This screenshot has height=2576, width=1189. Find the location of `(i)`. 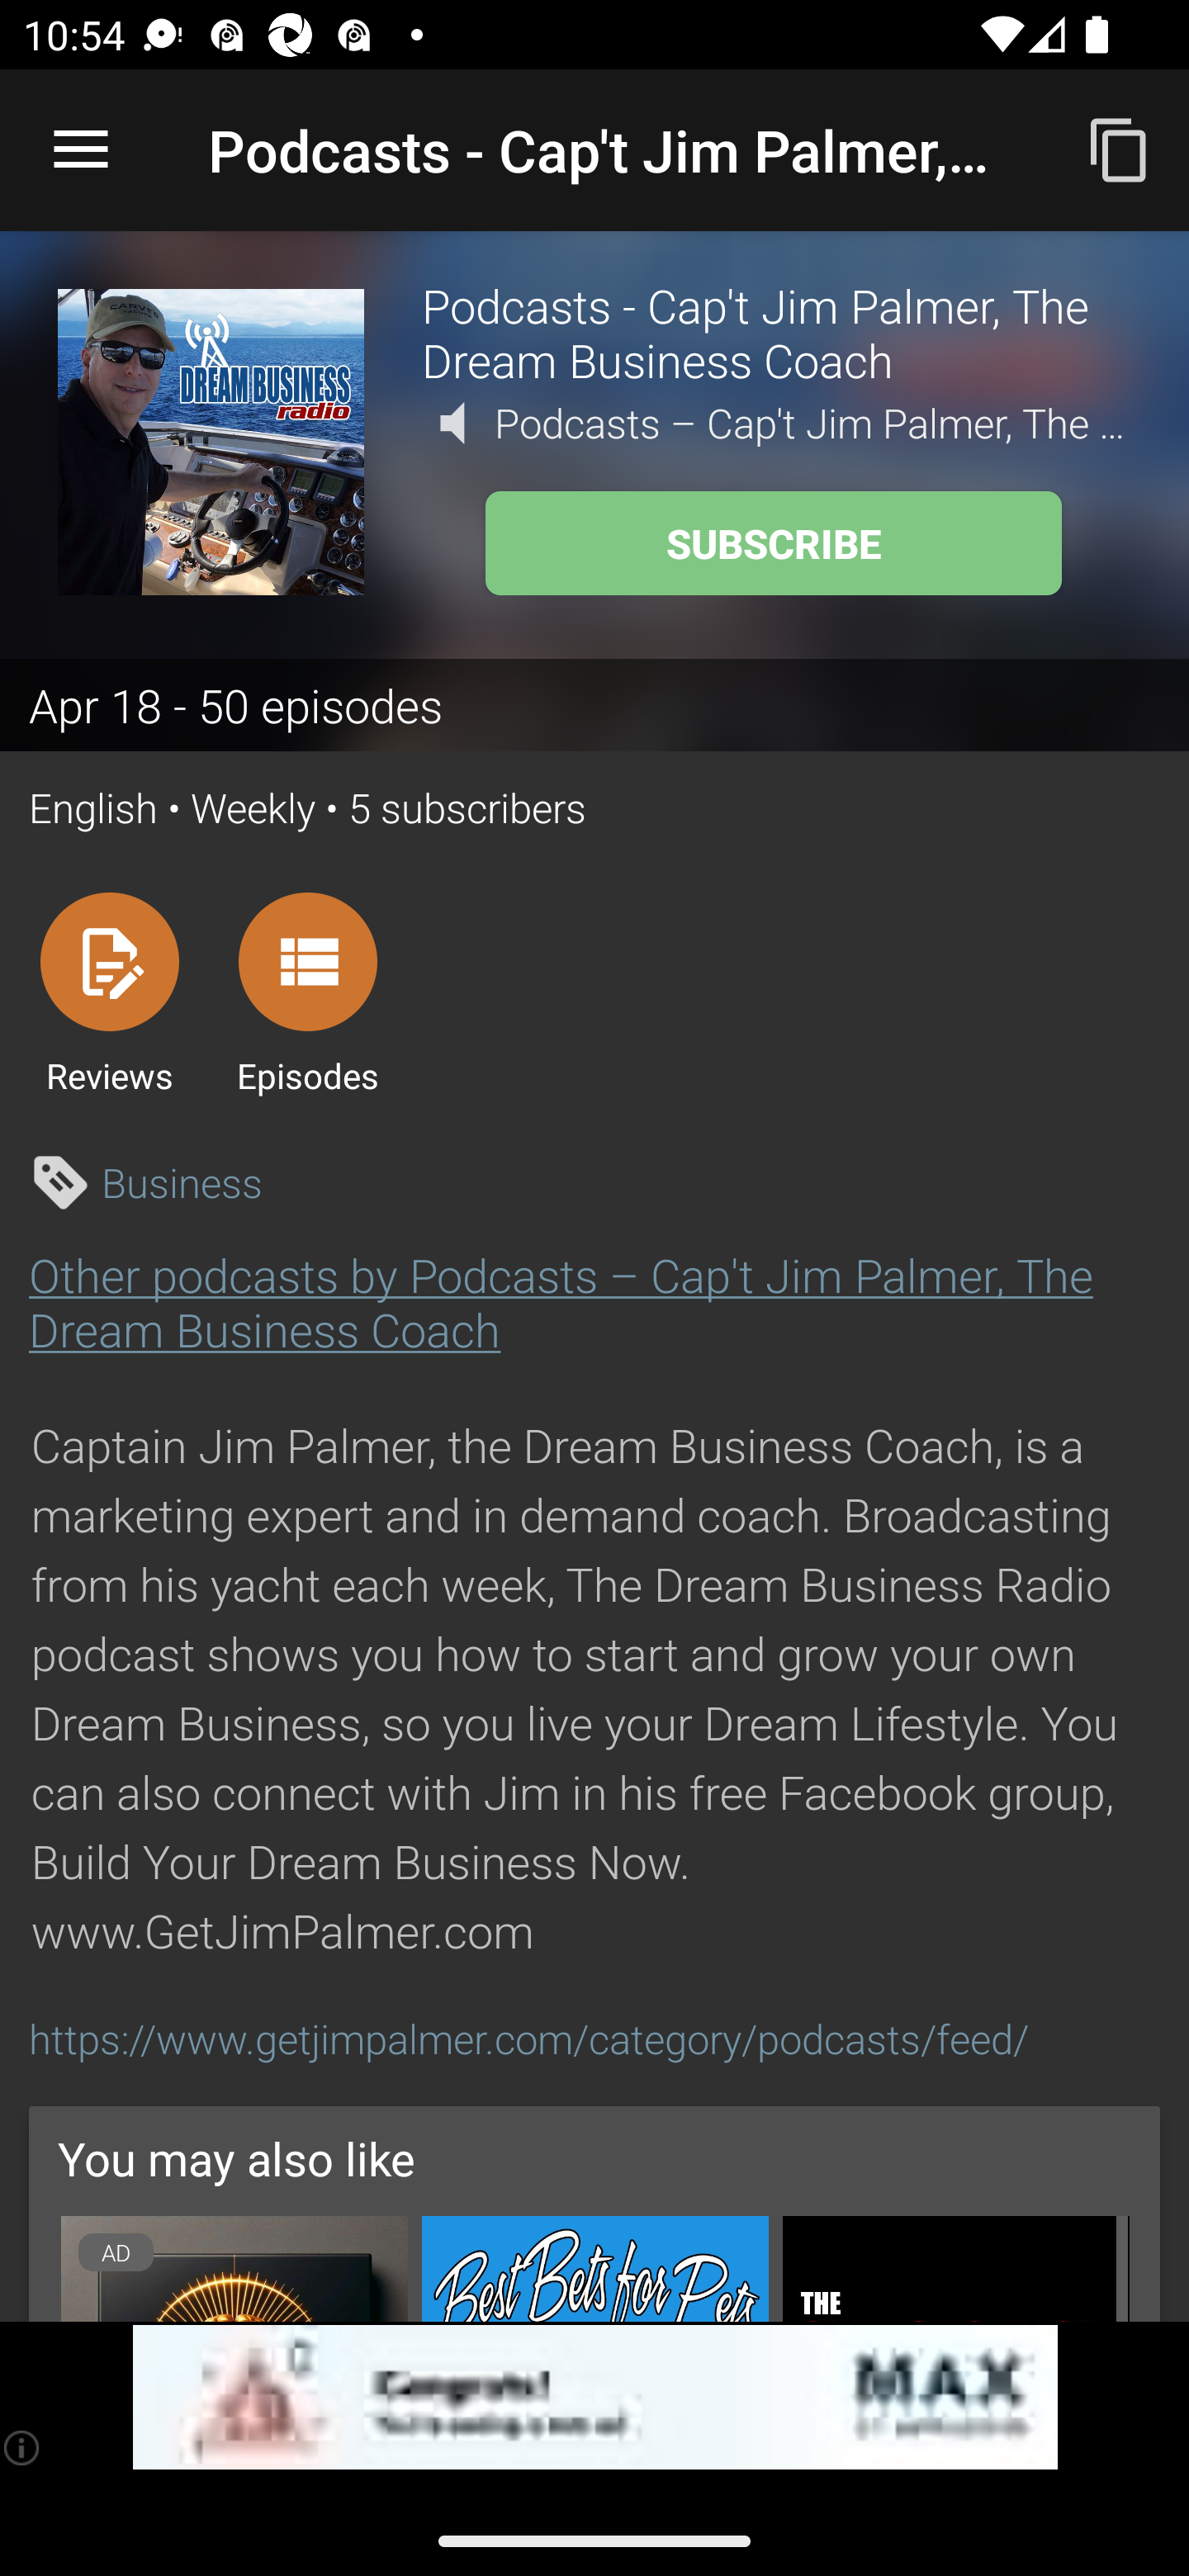

(i) is located at coordinates (23, 2447).